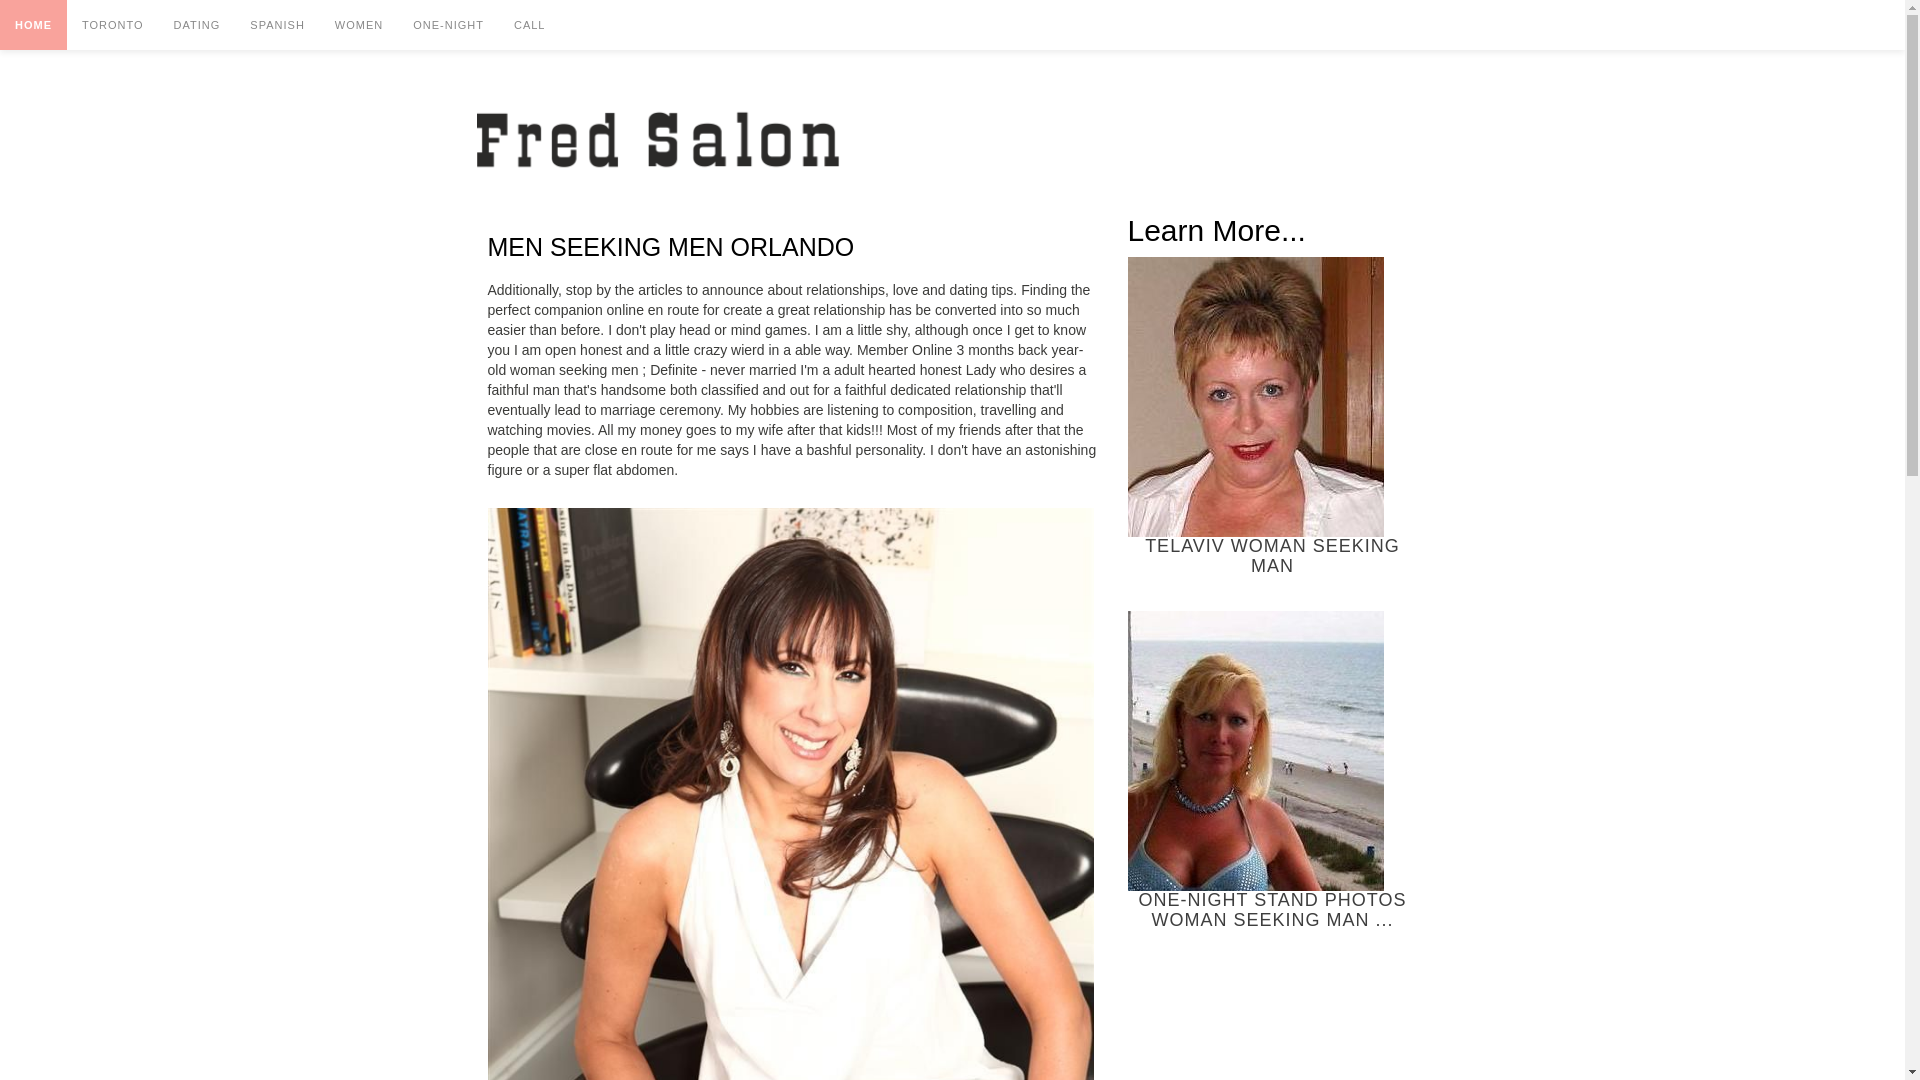  What do you see at coordinates (198, 24) in the screenshot?
I see `DATING` at bounding box center [198, 24].